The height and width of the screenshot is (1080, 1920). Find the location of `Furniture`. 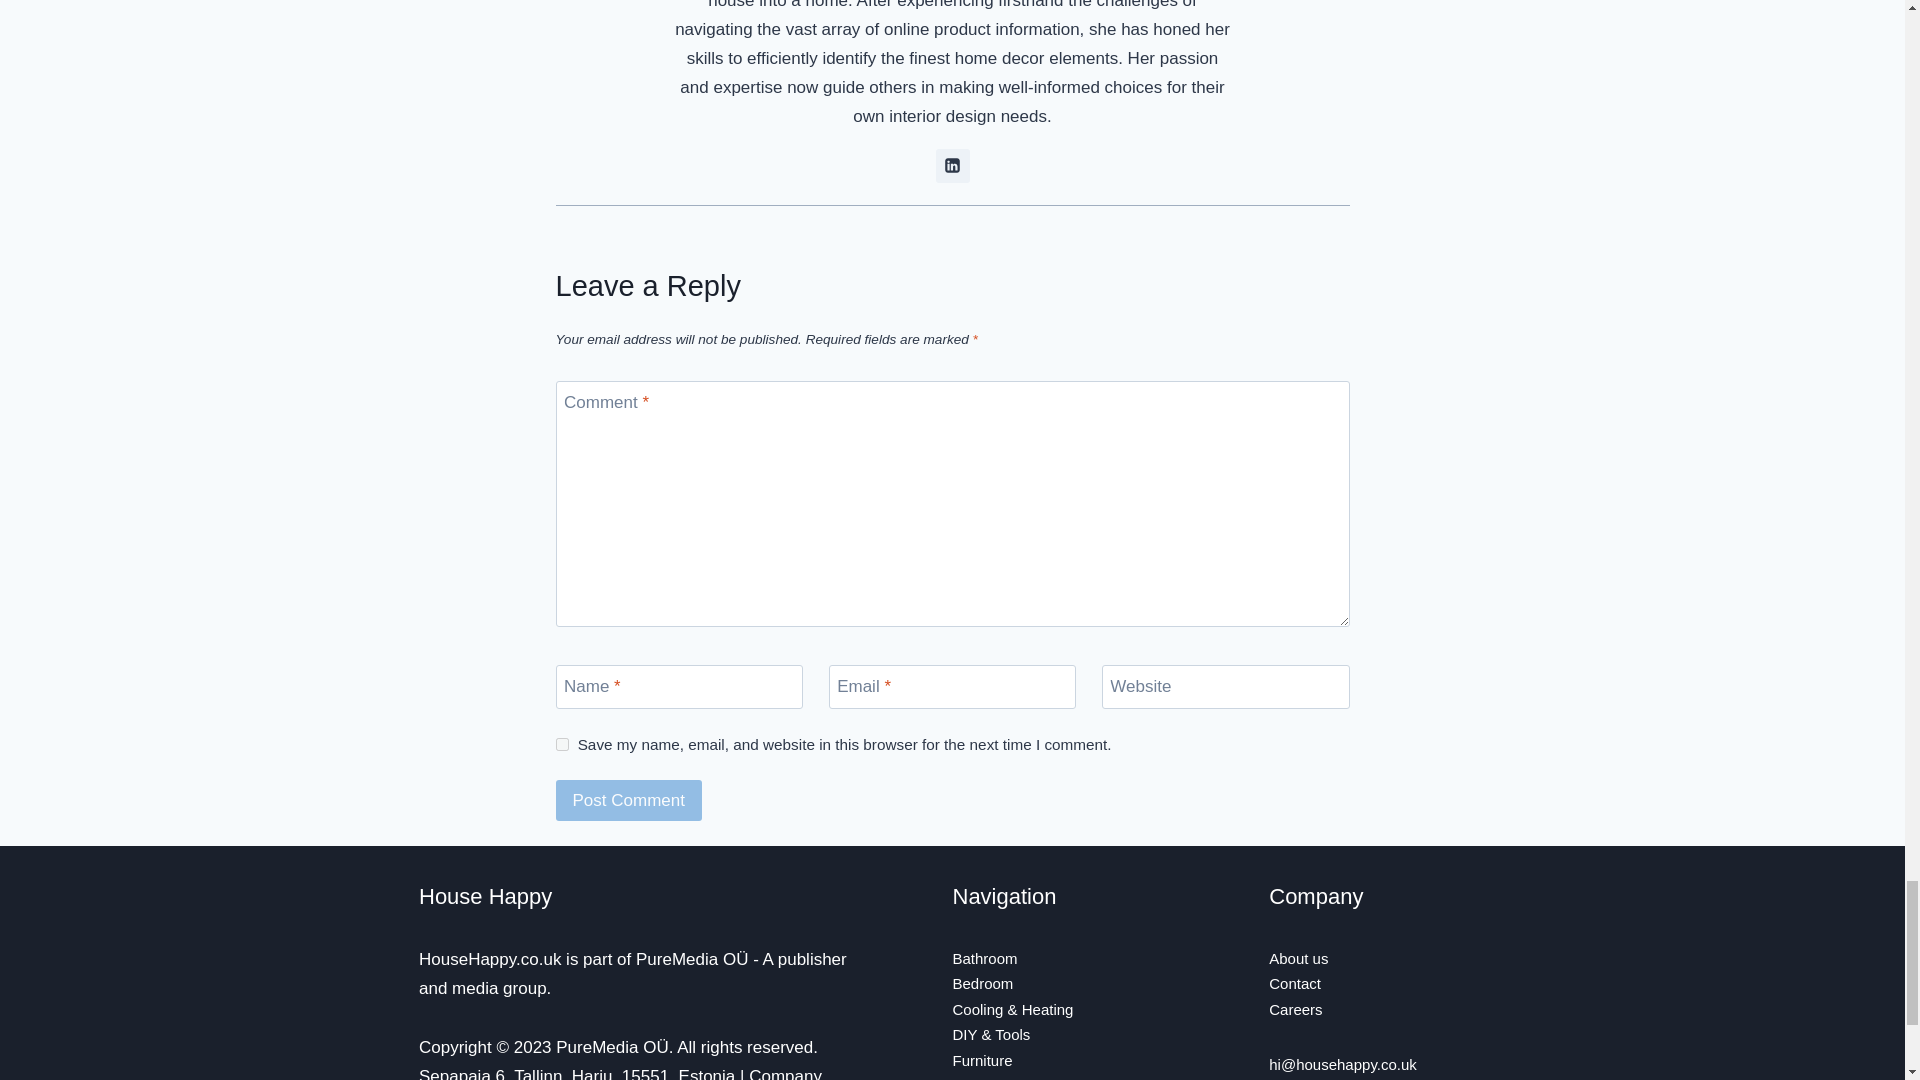

Furniture is located at coordinates (982, 1060).